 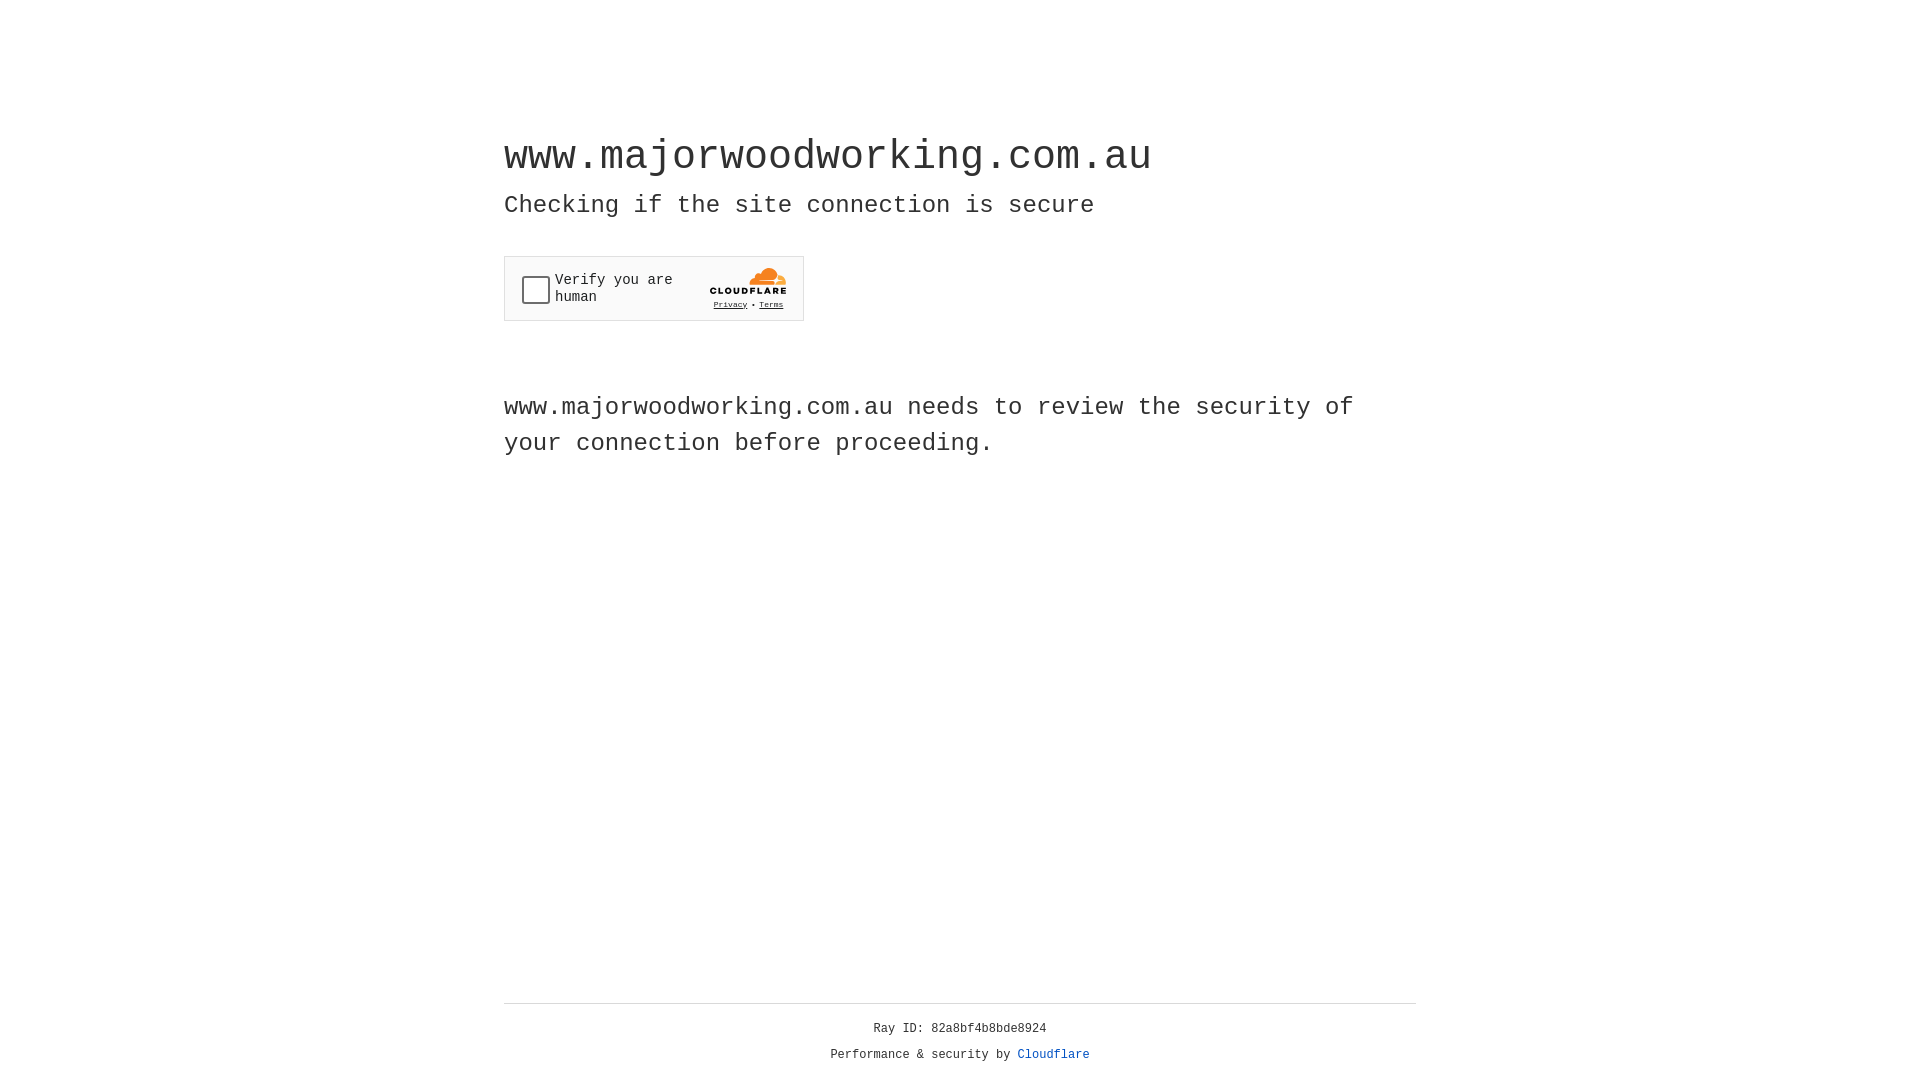 What do you see at coordinates (654, 288) in the screenshot?
I see `Widget containing a Cloudflare security challenge` at bounding box center [654, 288].